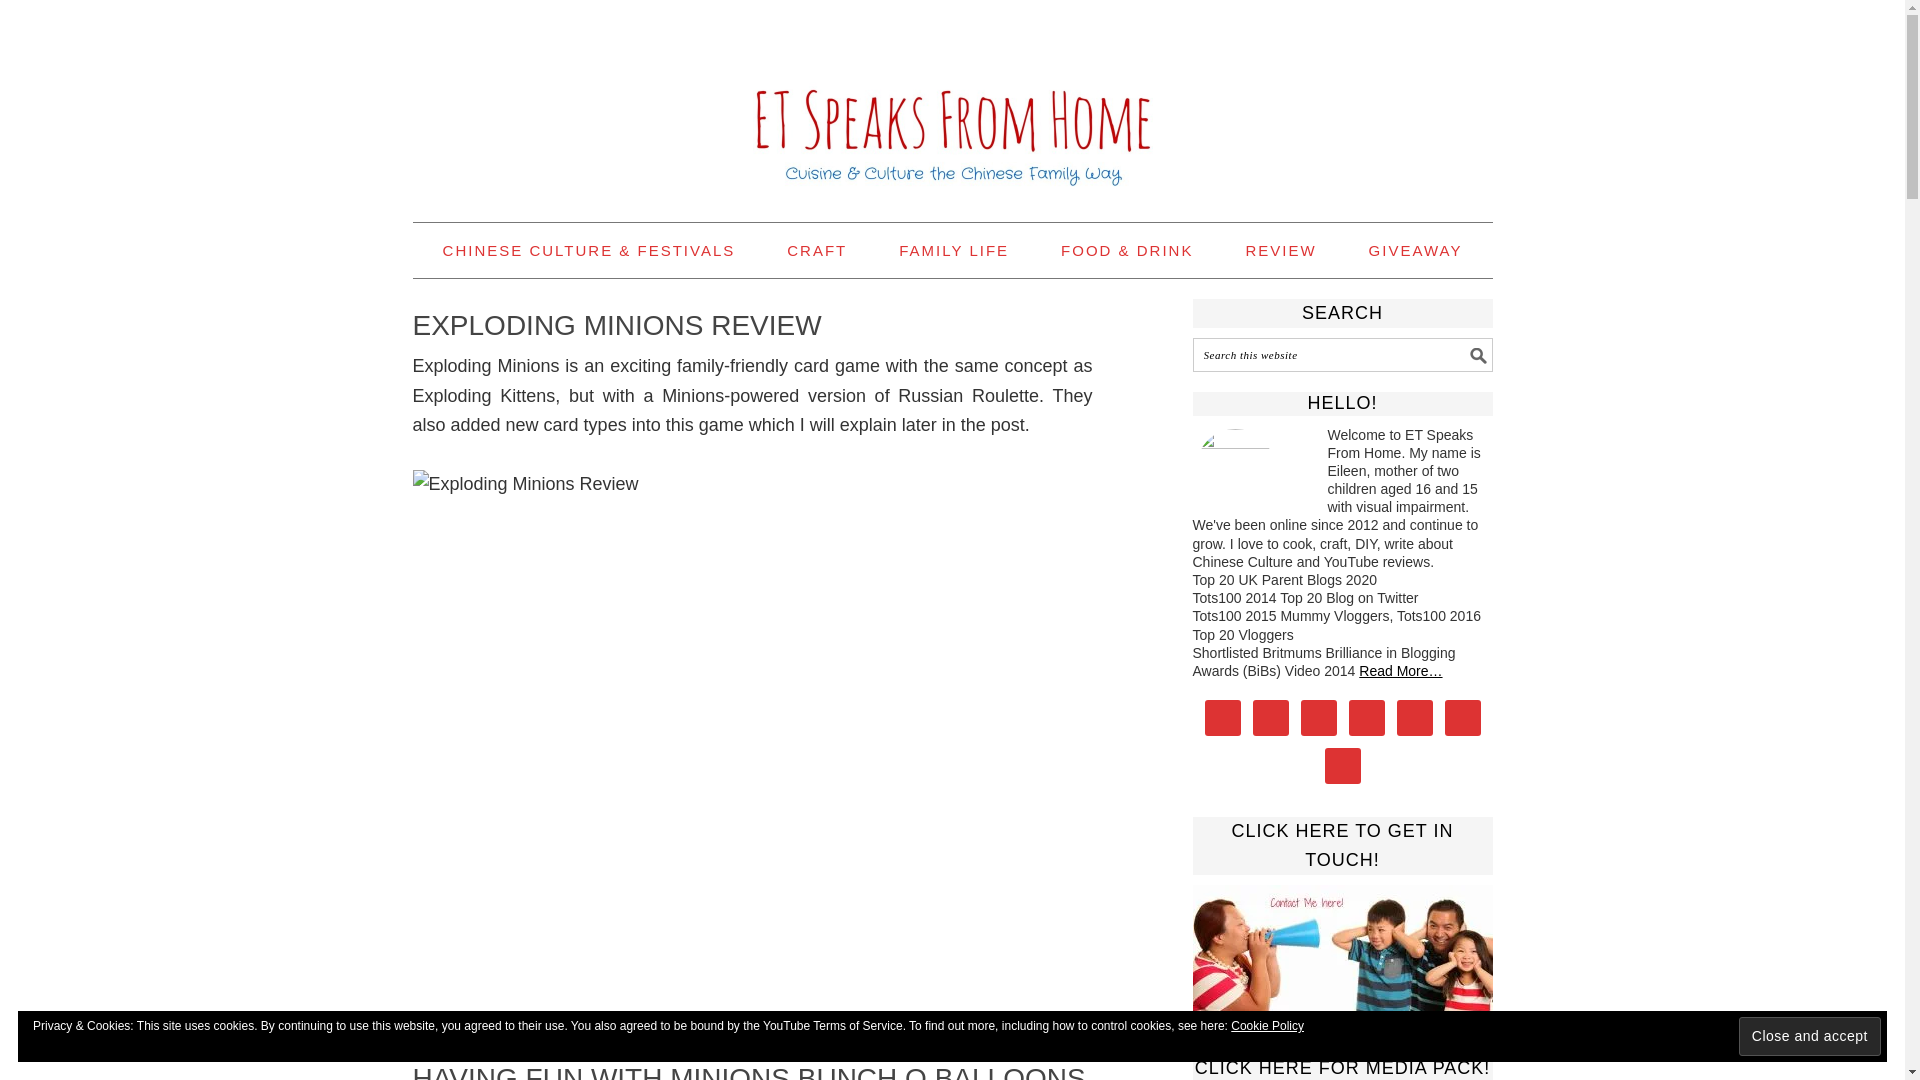  What do you see at coordinates (952, 102) in the screenshot?
I see `ET SPEAKS FROM HOME` at bounding box center [952, 102].